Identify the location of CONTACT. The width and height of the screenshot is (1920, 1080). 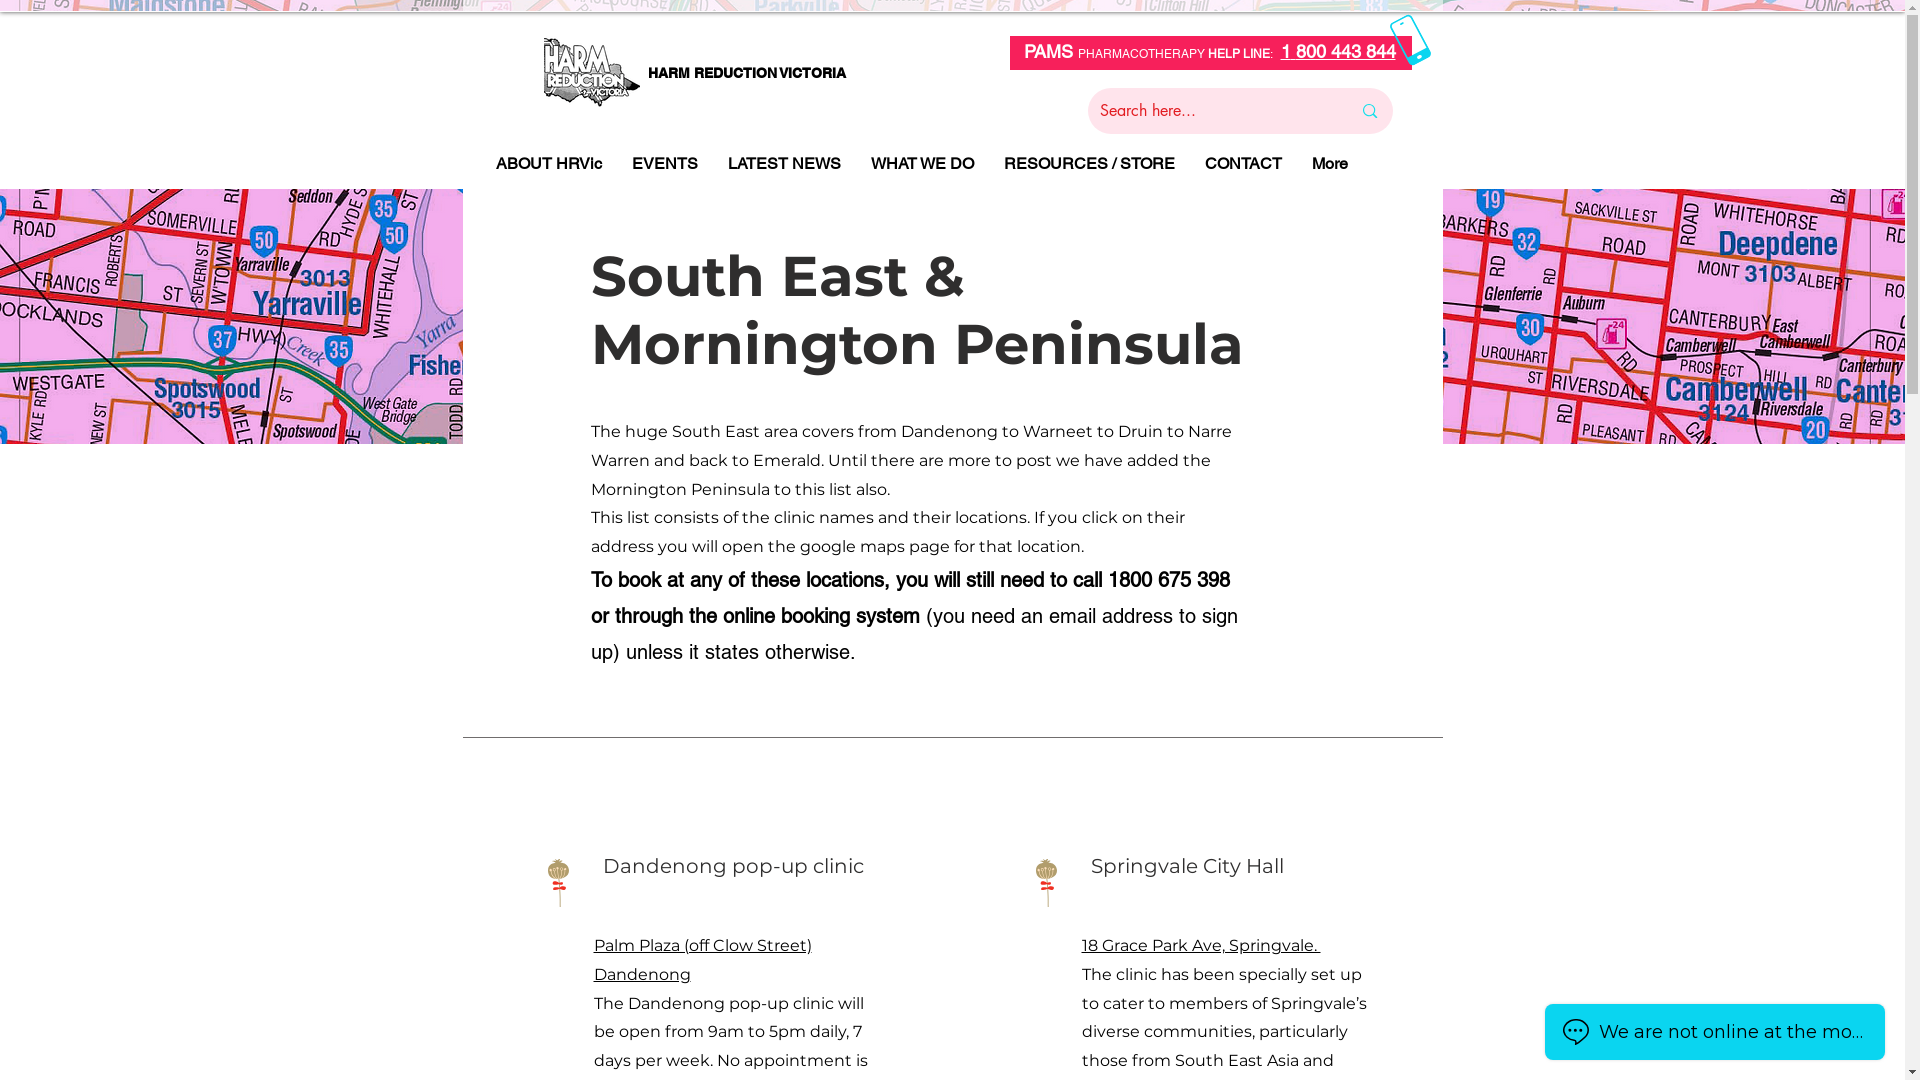
(1244, 164).